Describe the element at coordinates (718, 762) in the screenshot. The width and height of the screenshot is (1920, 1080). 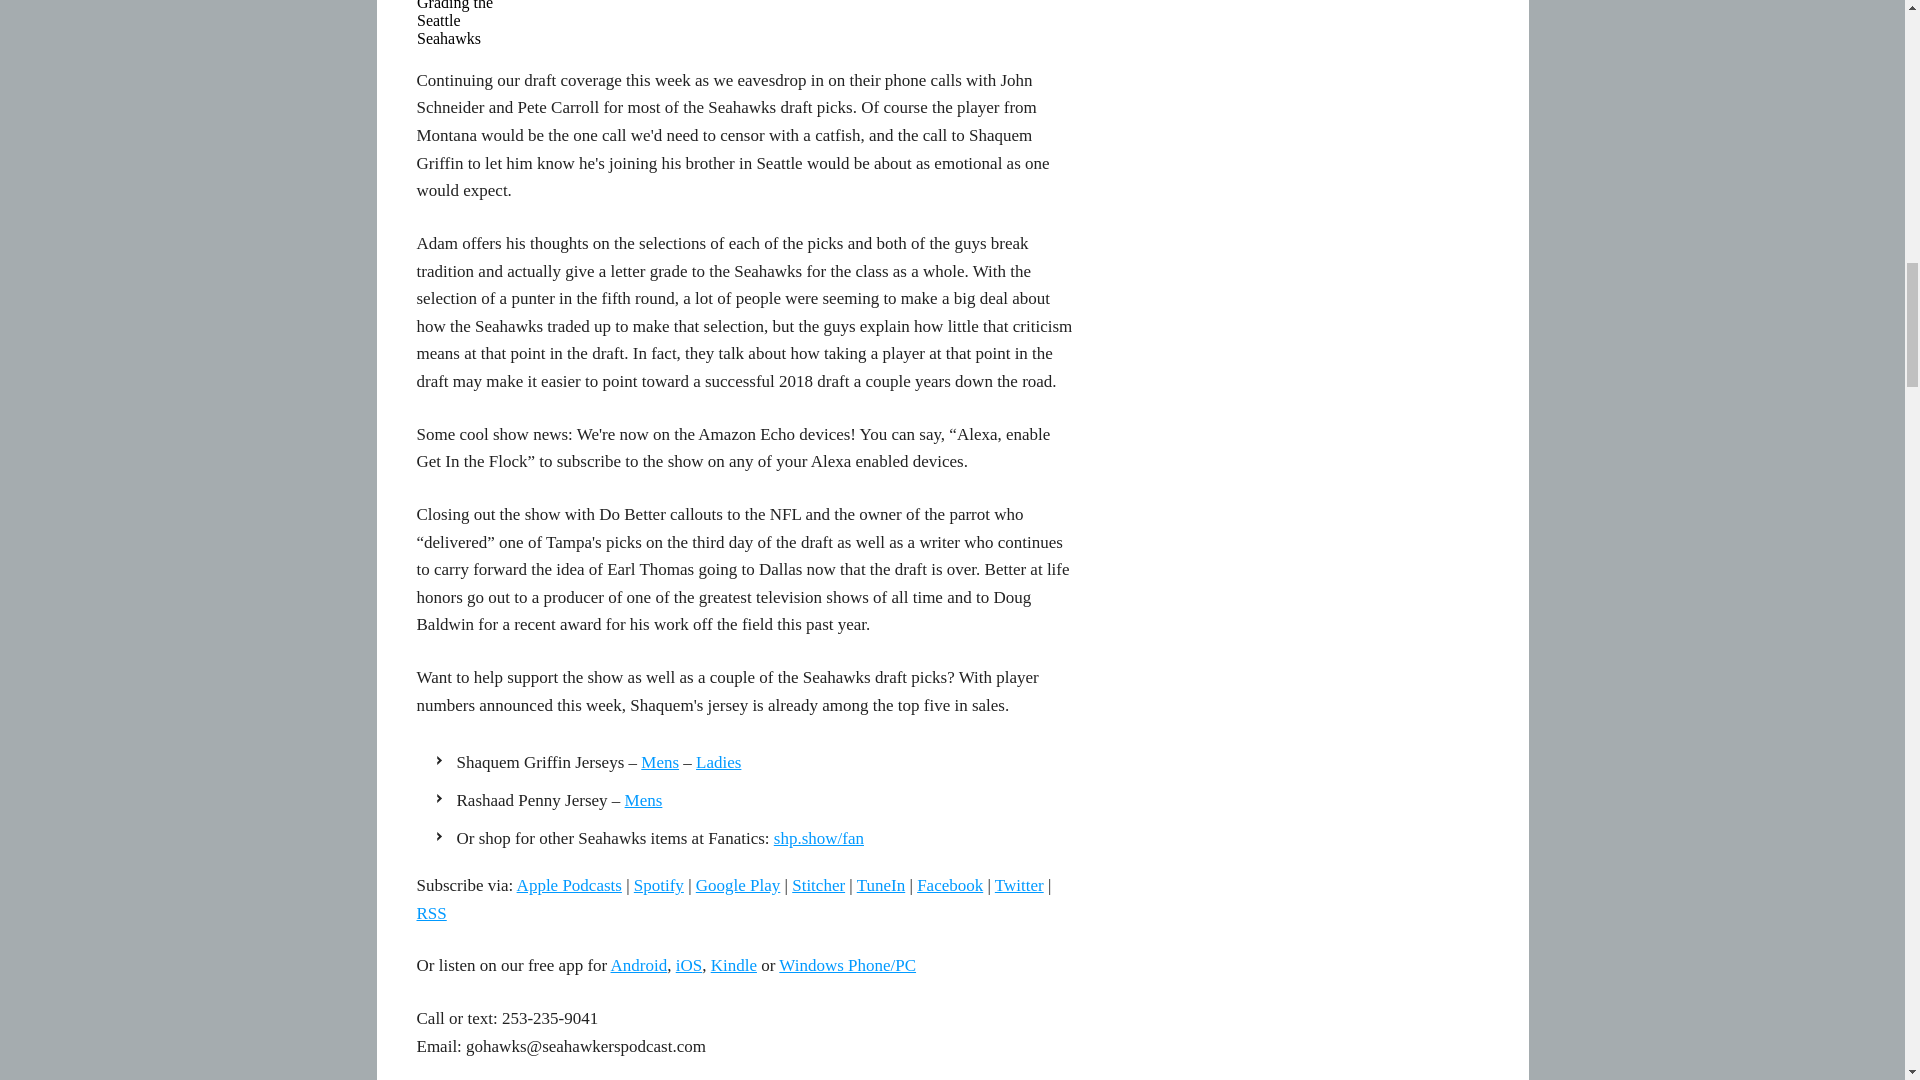
I see `Ladies` at that location.